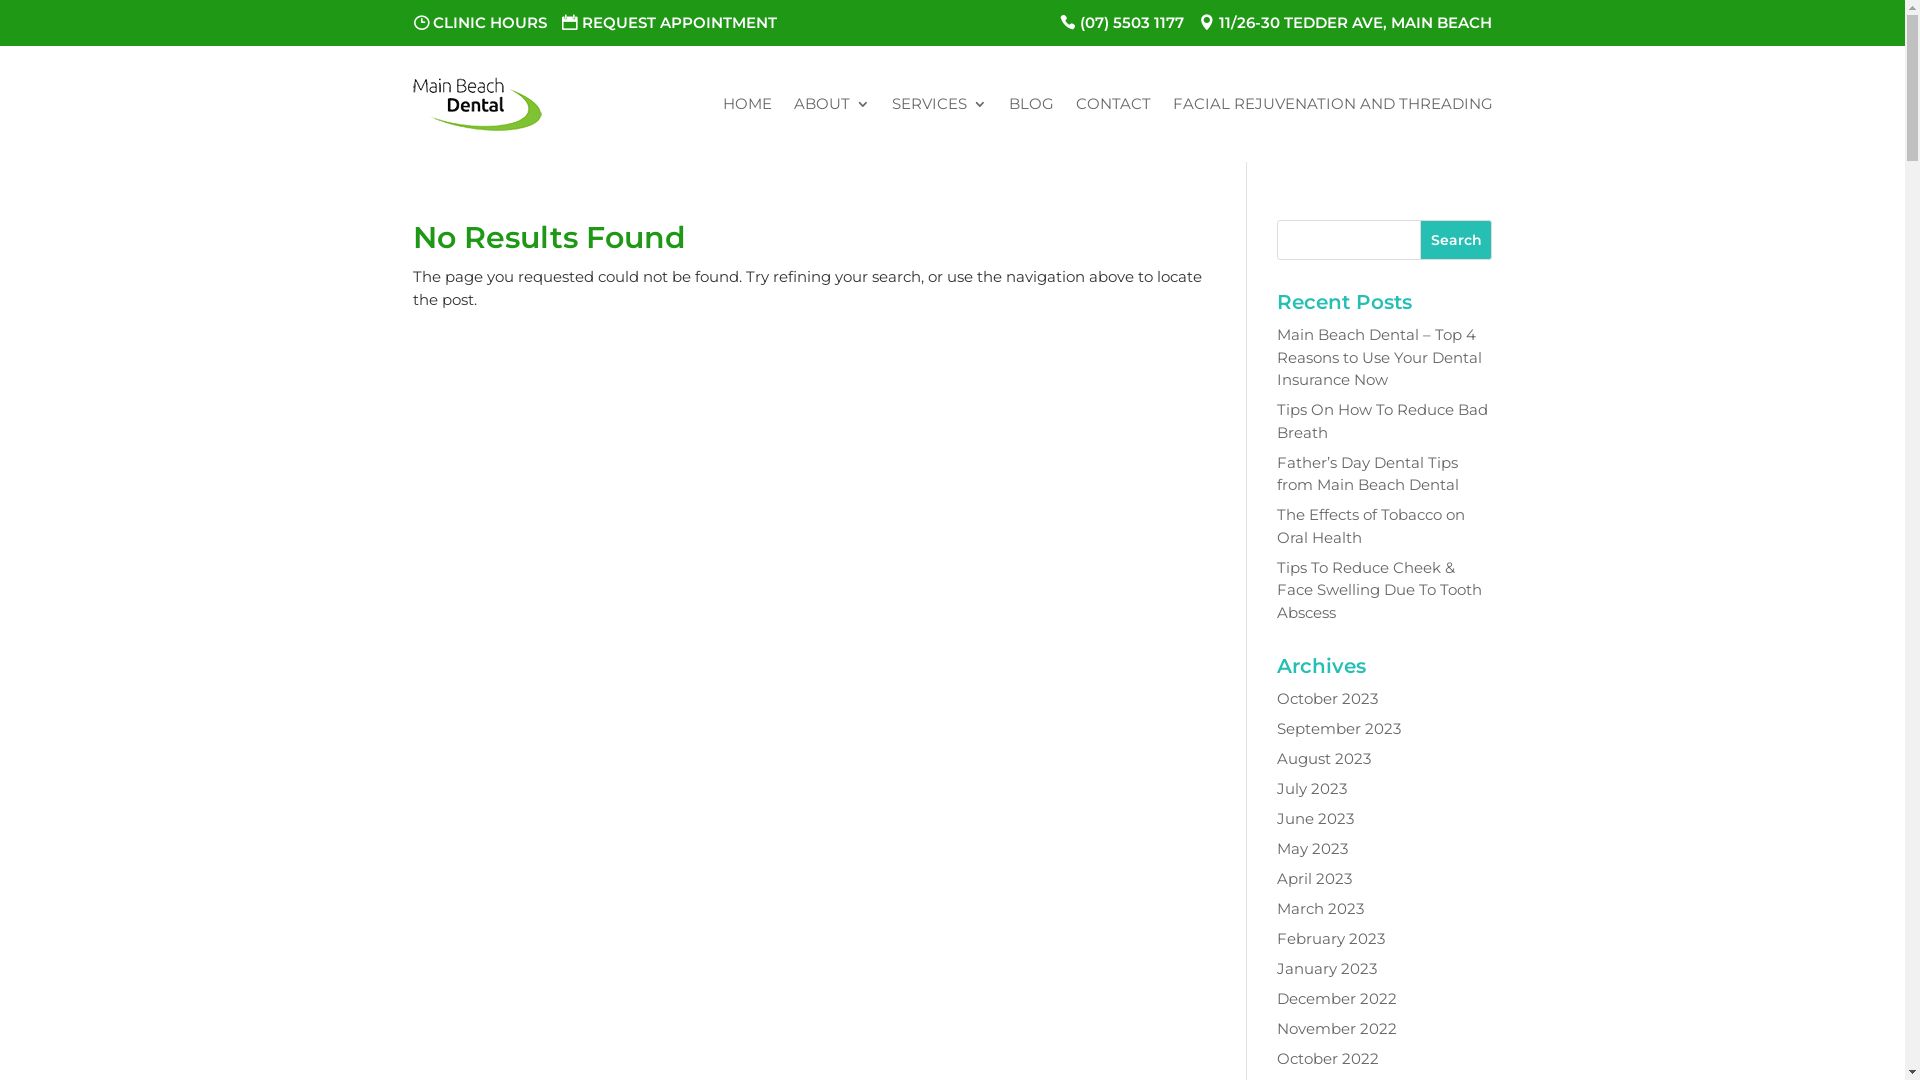 This screenshot has width=1920, height=1080. I want to click on March 2023, so click(1320, 908).